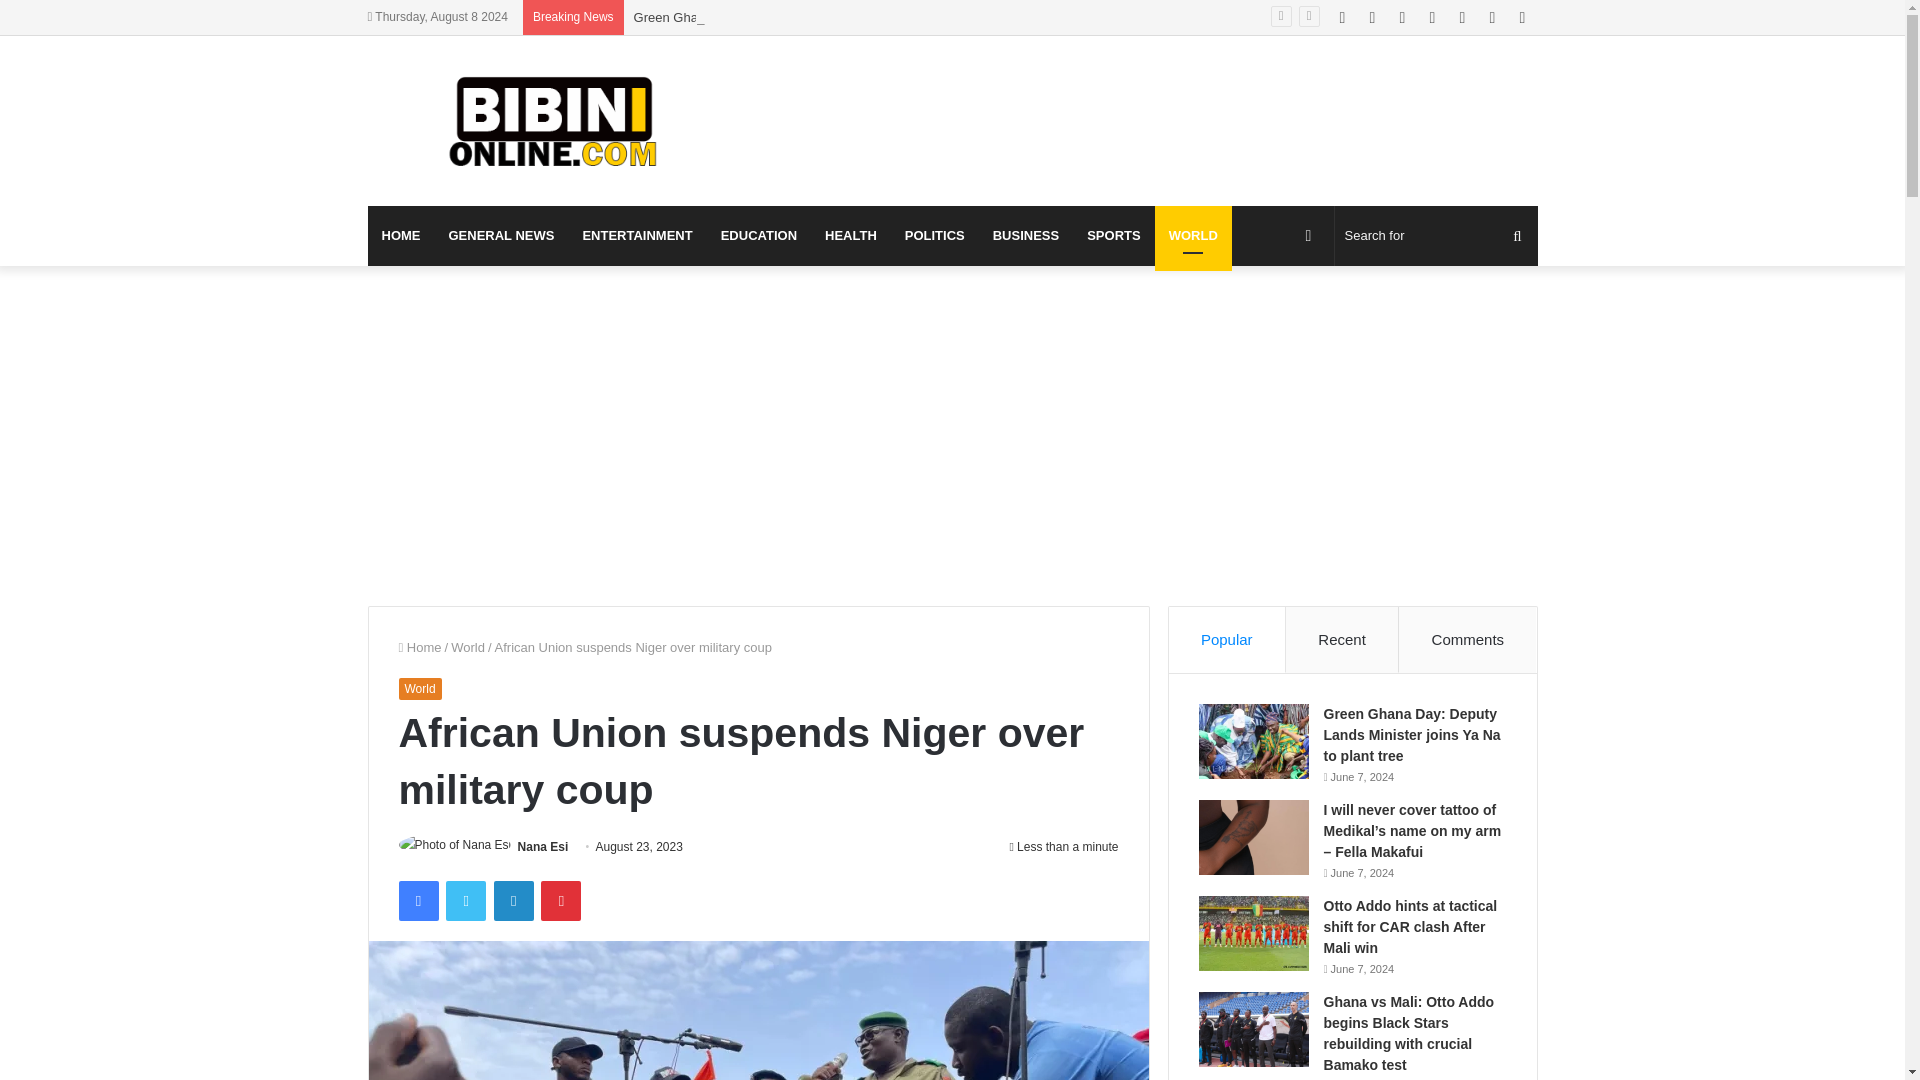 This screenshot has height=1080, width=1920. I want to click on POLITICS, so click(934, 236).